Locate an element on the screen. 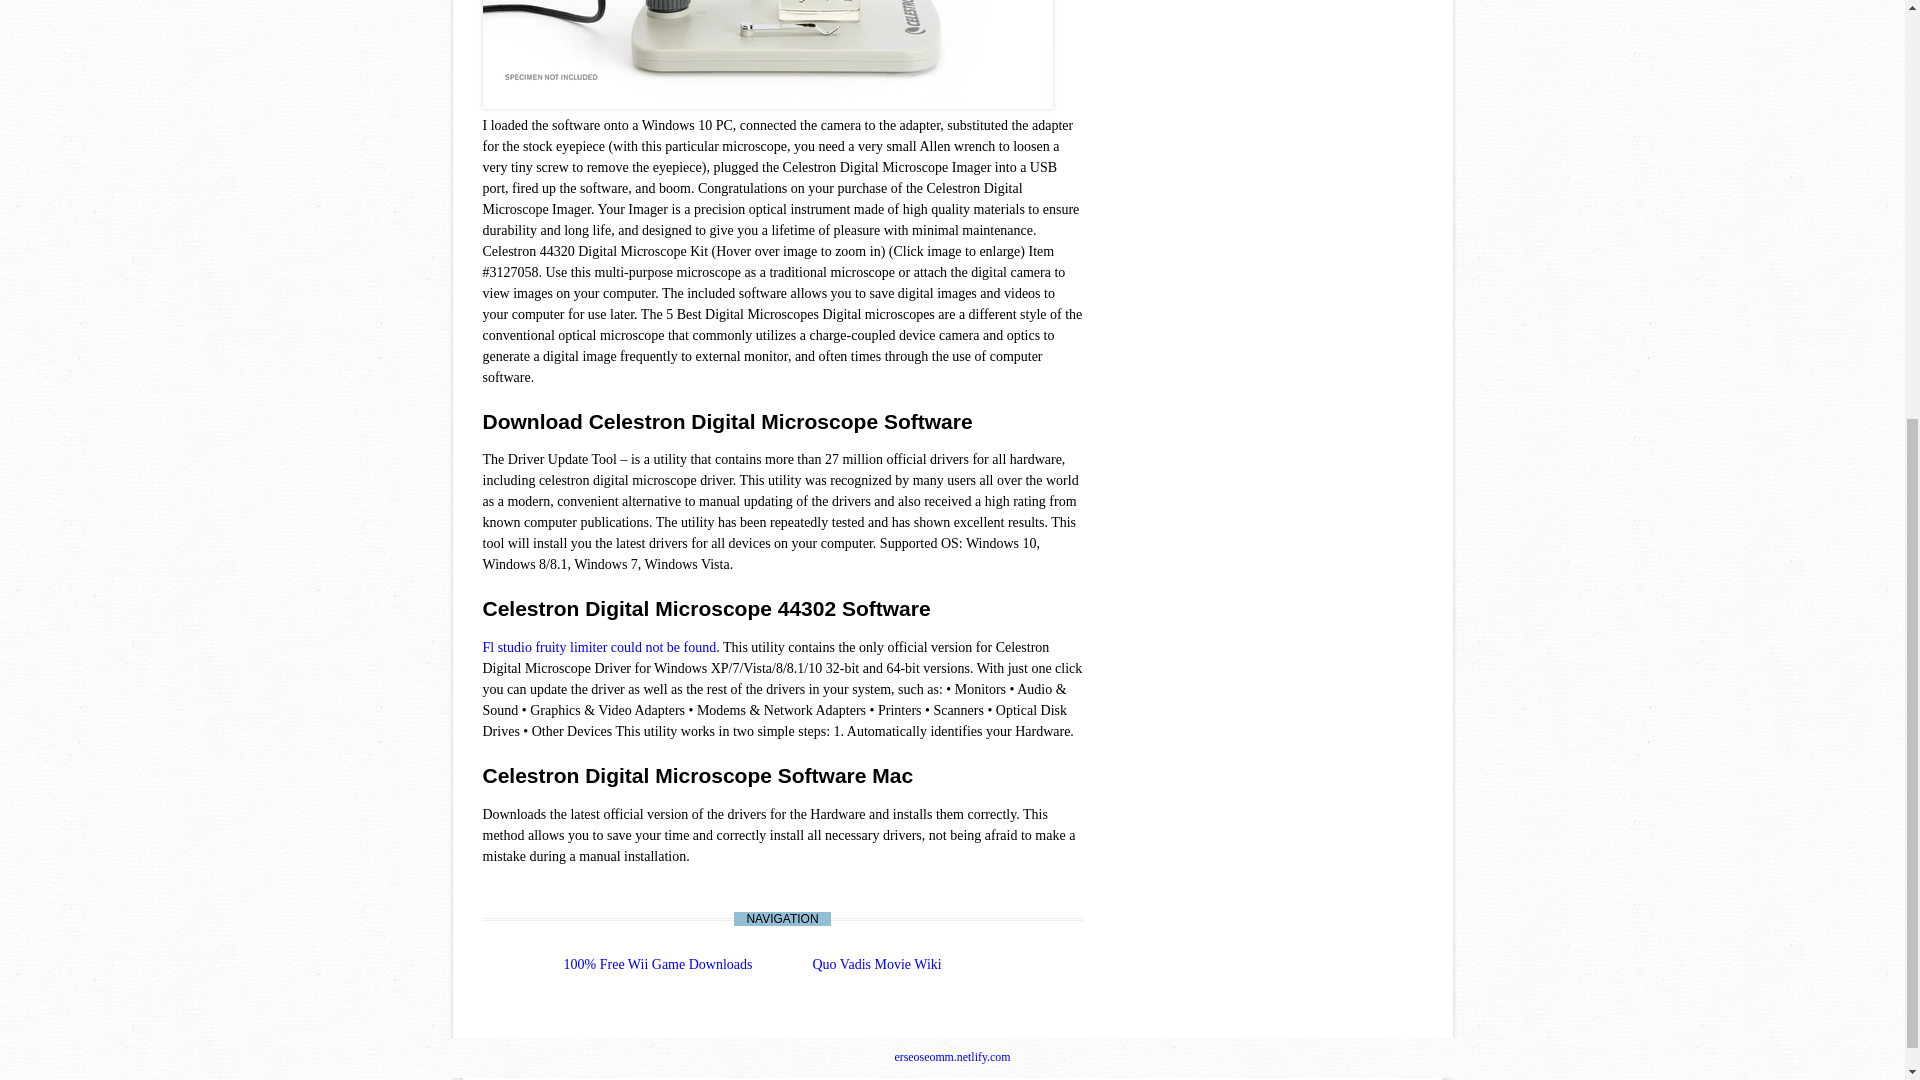 The height and width of the screenshot is (1080, 1920). Quo Vadis Movie Wiki is located at coordinates (876, 964).